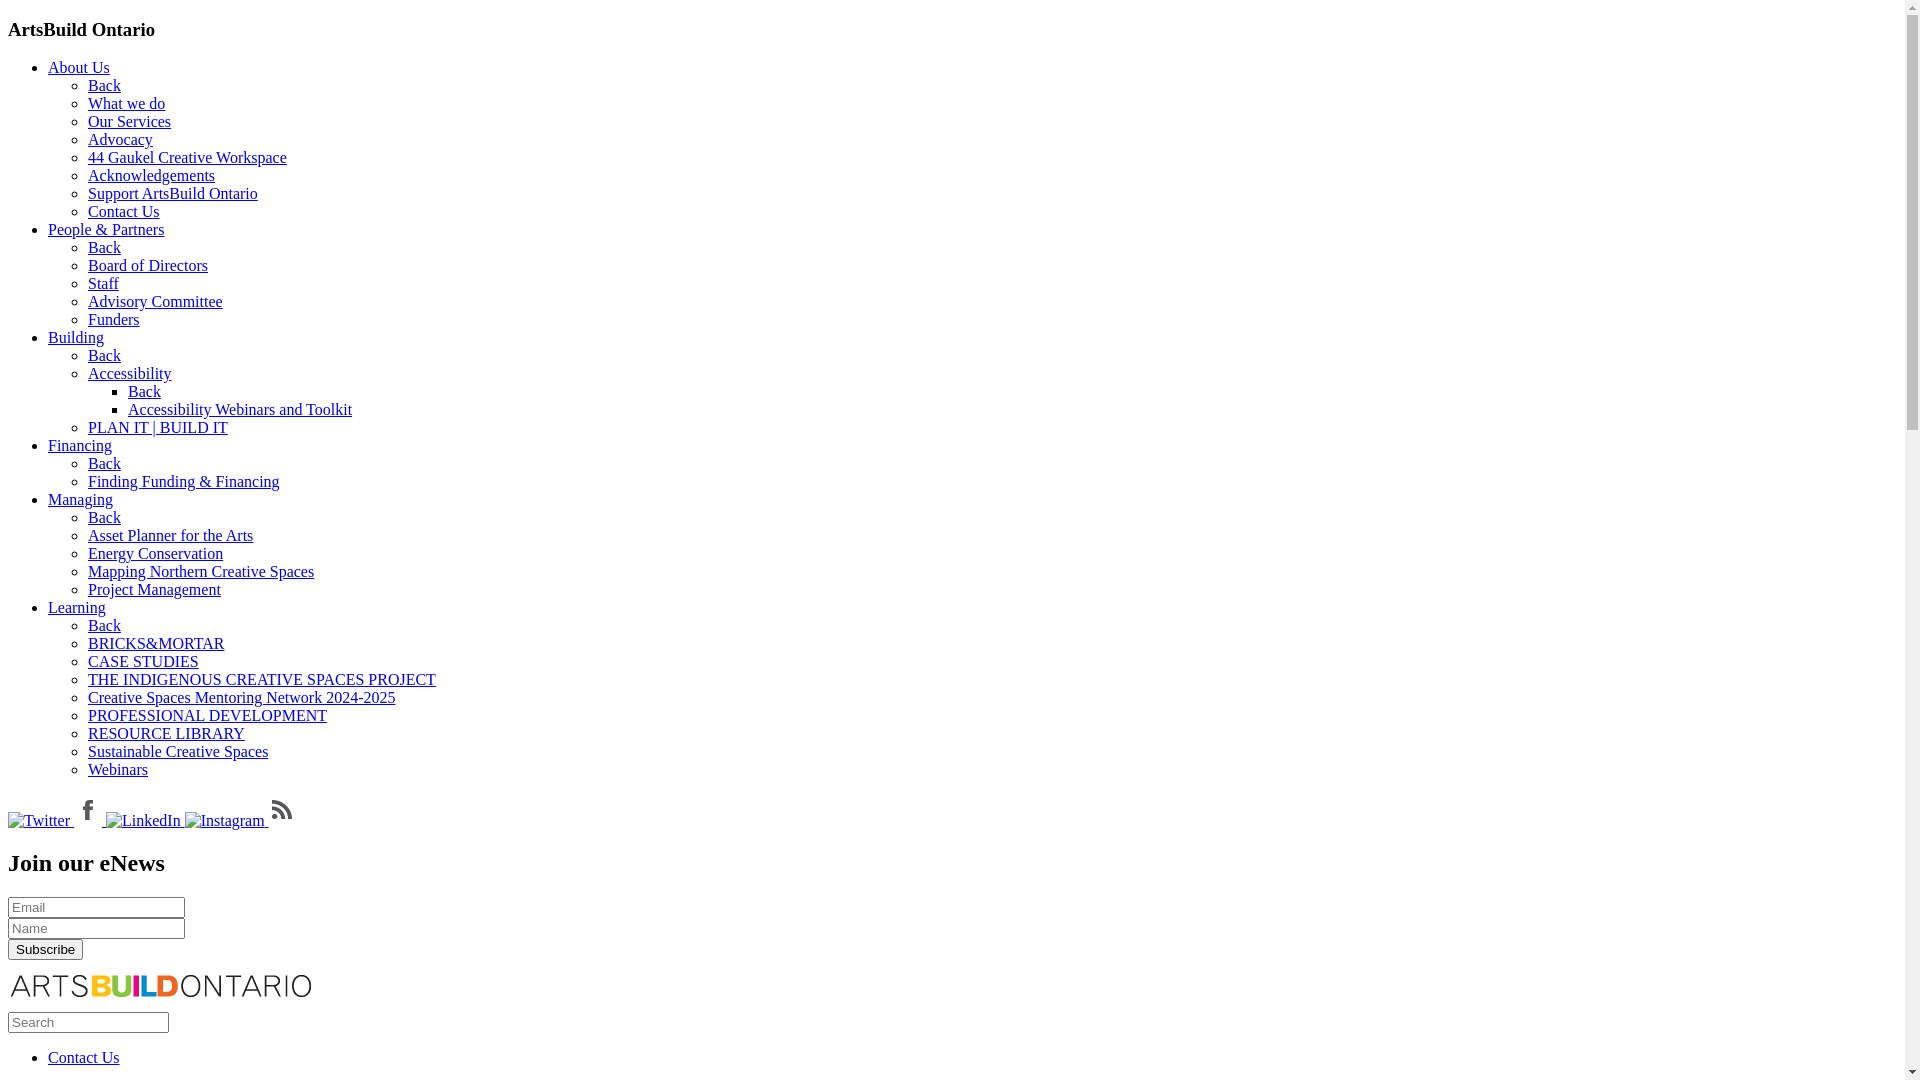  I want to click on Support ArtsBuild Ontario, so click(173, 194).